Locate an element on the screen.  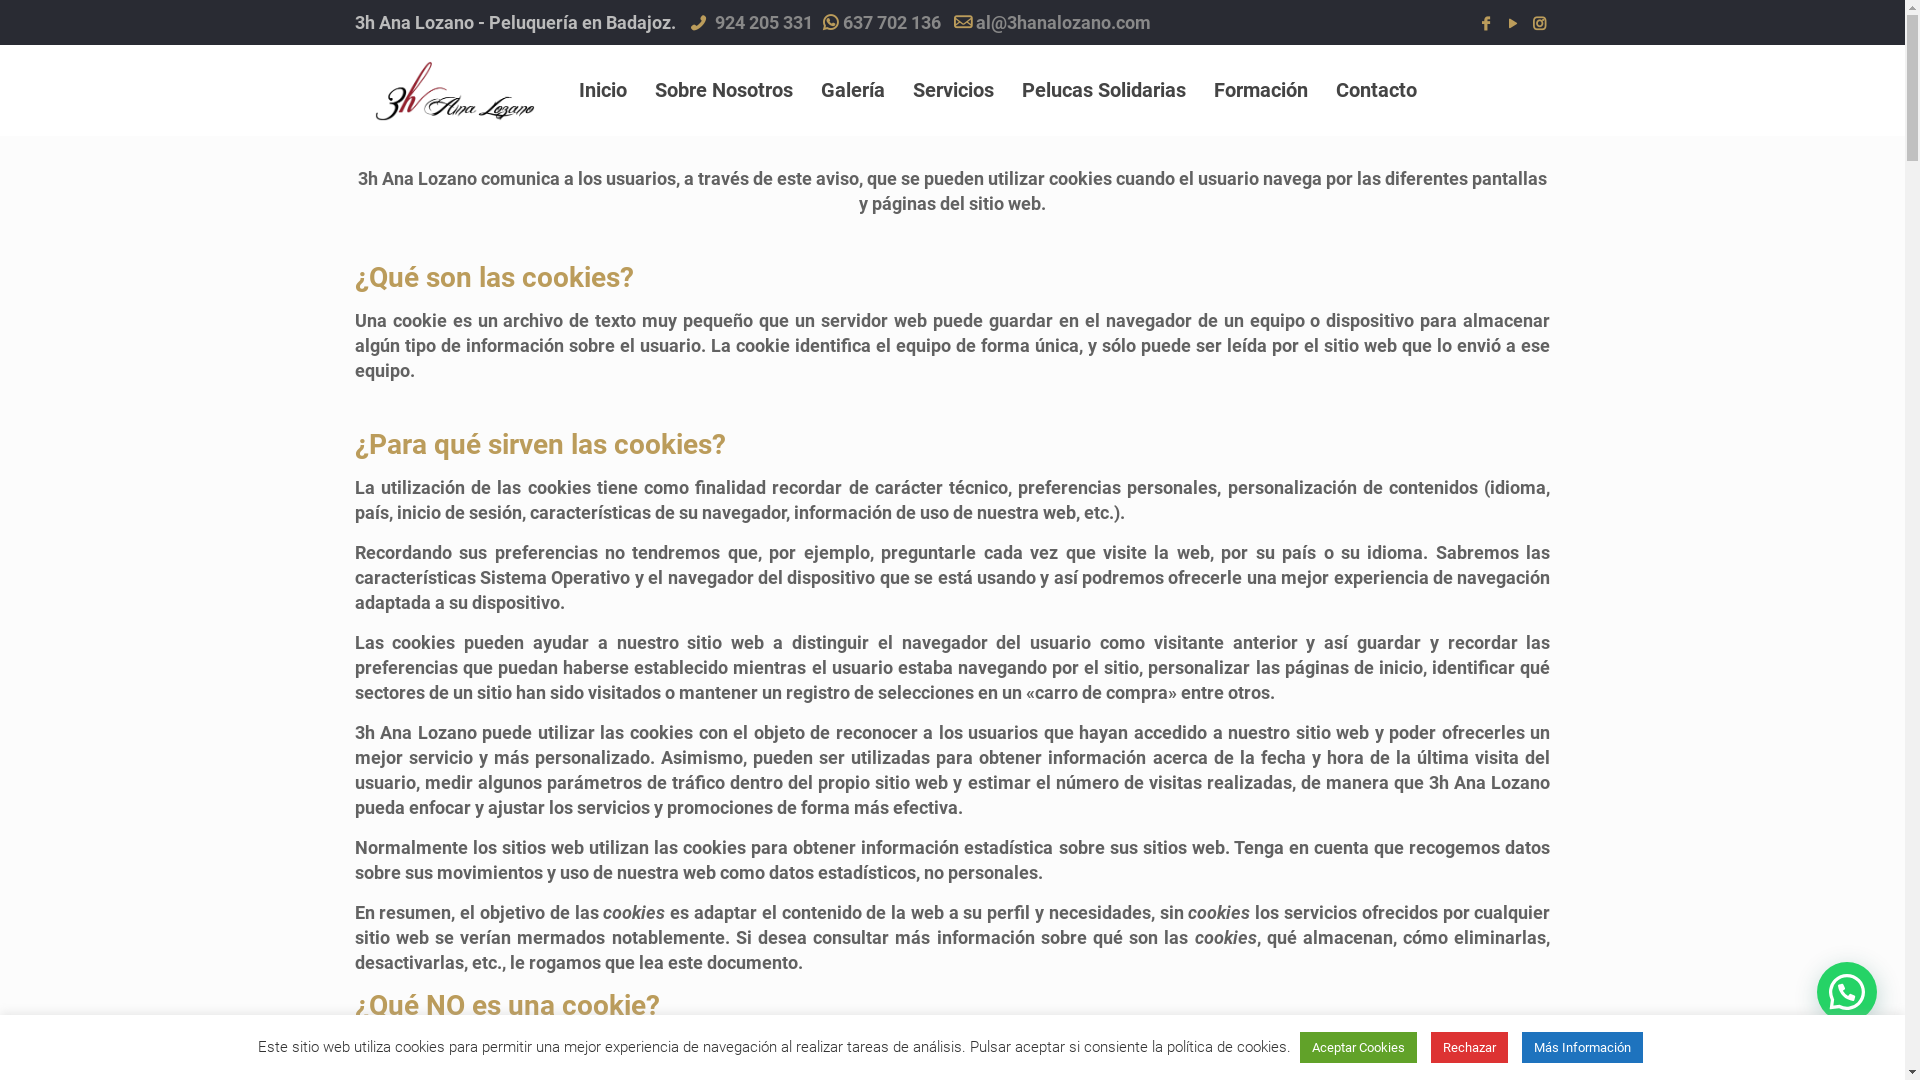
637 702 136 is located at coordinates (892, 22).